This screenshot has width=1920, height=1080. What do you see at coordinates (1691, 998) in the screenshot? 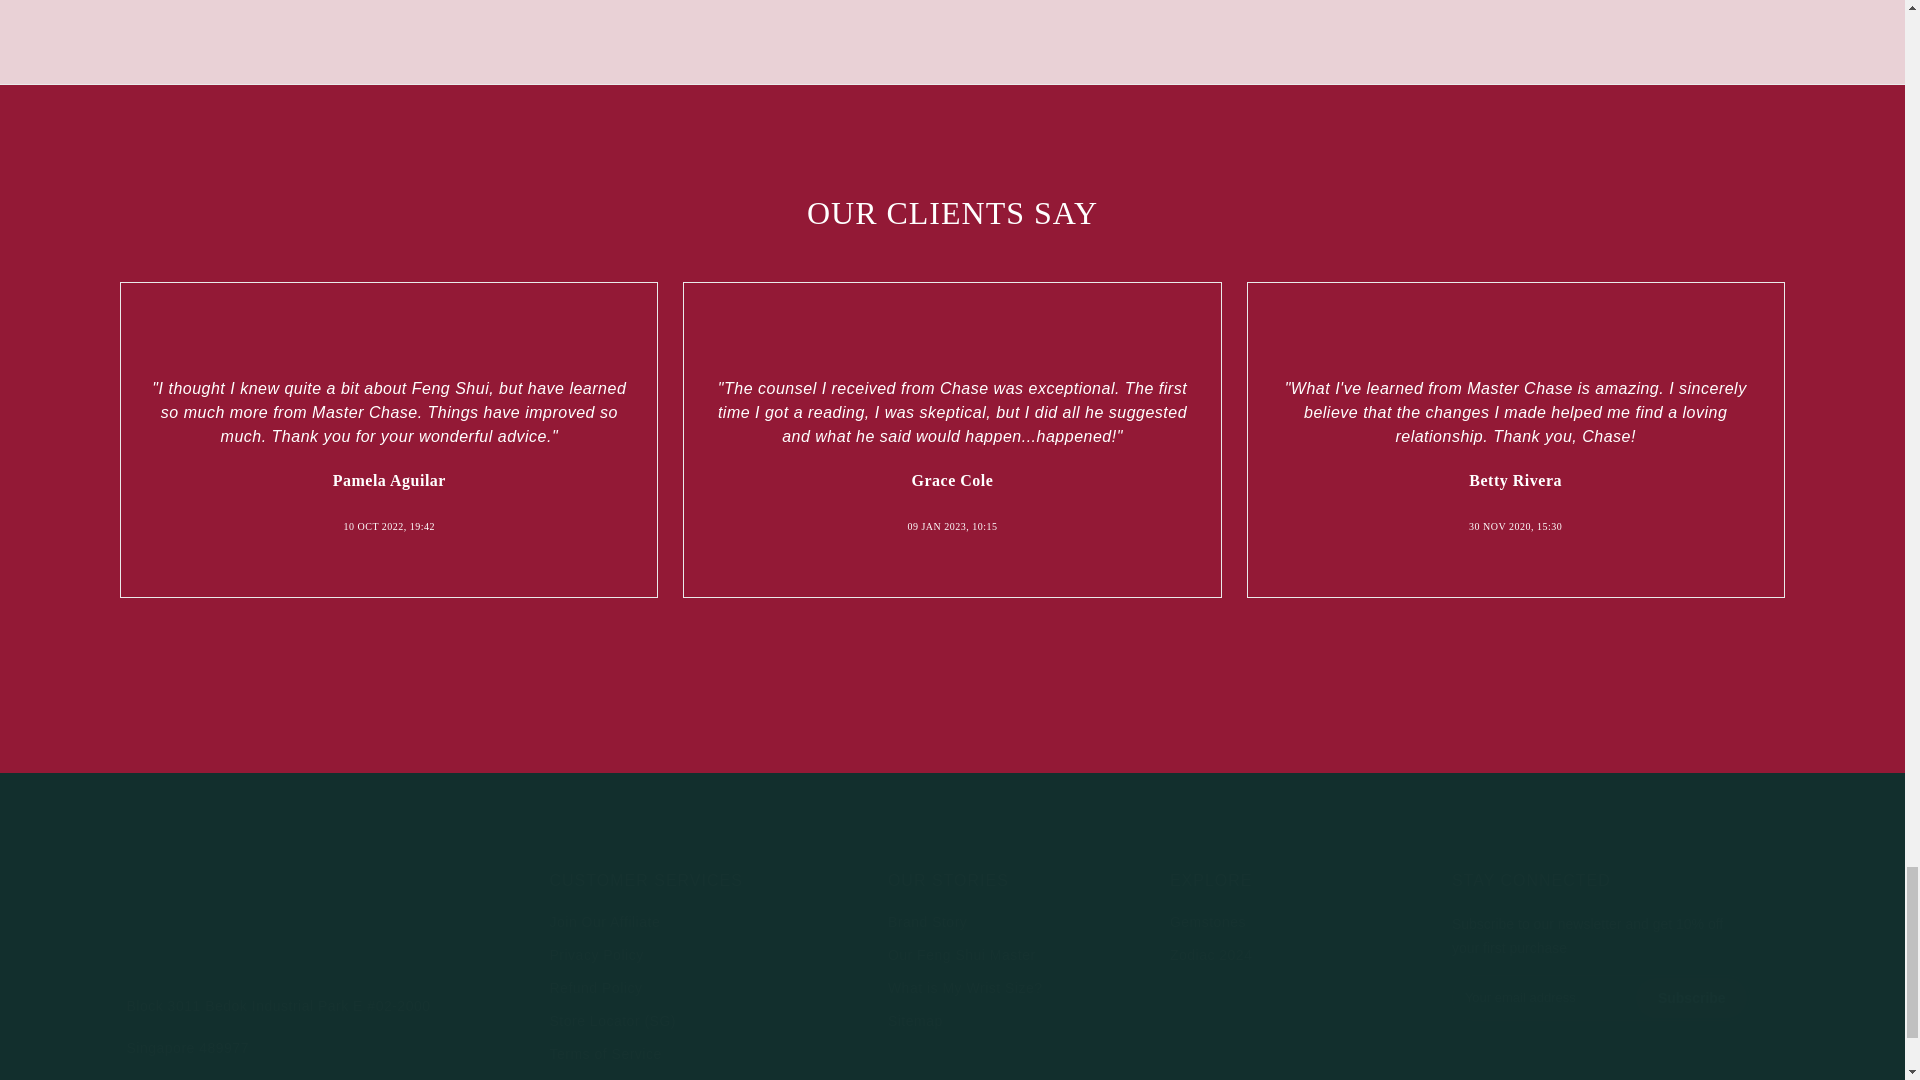
I see `Subscribe` at bounding box center [1691, 998].